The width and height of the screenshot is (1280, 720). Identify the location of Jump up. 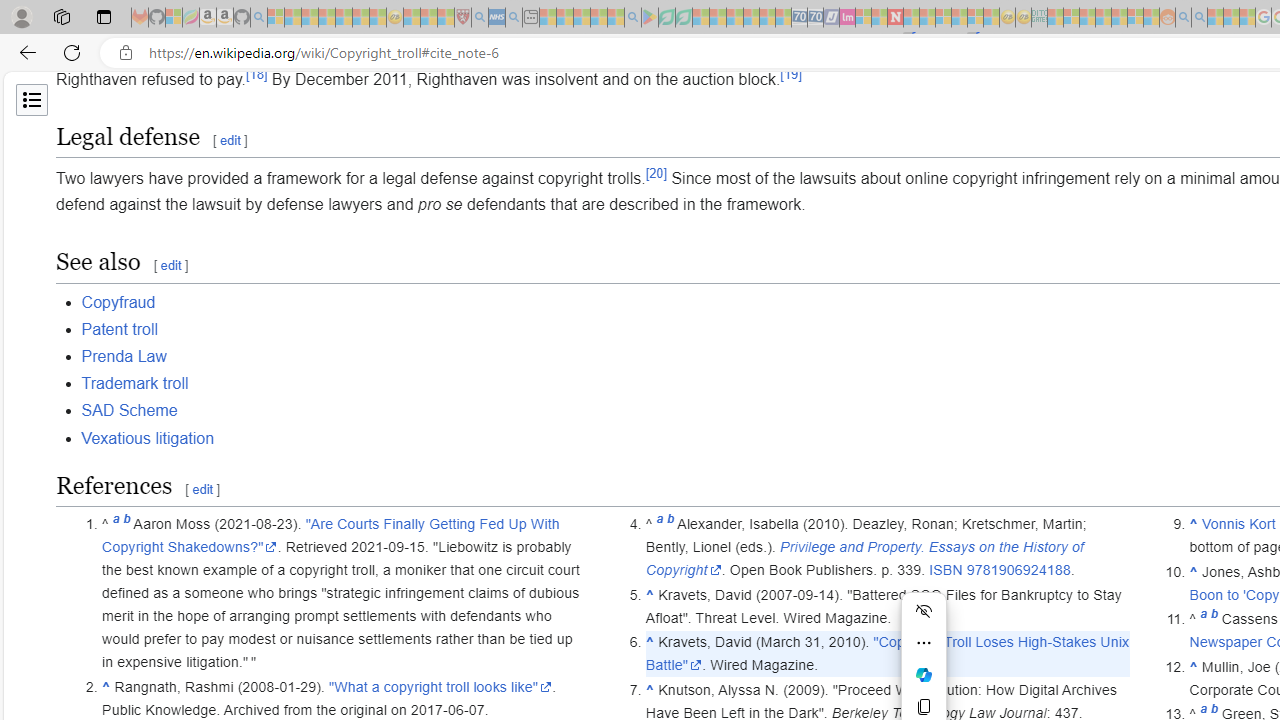
(1194, 666).